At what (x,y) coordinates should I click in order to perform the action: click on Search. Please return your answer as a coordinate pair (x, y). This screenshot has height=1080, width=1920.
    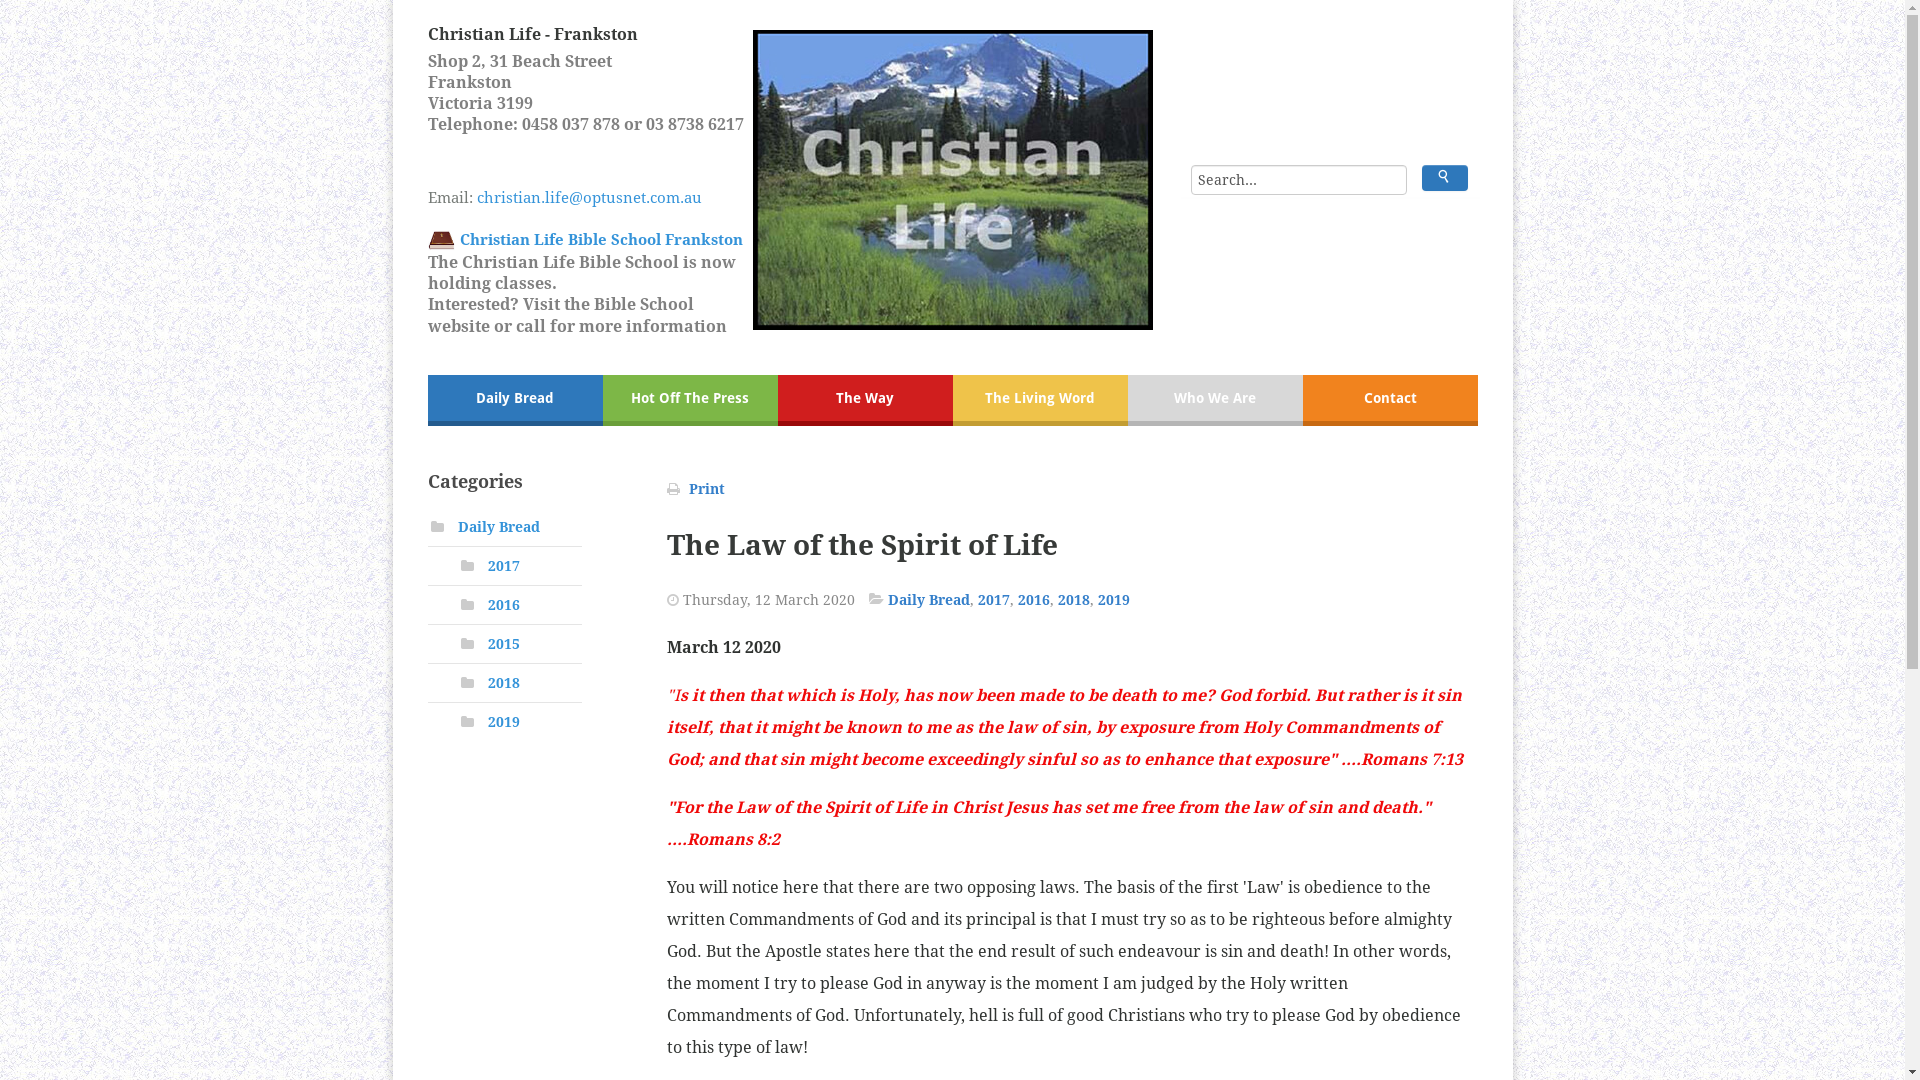
    Looking at the image, I should click on (1444, 178).